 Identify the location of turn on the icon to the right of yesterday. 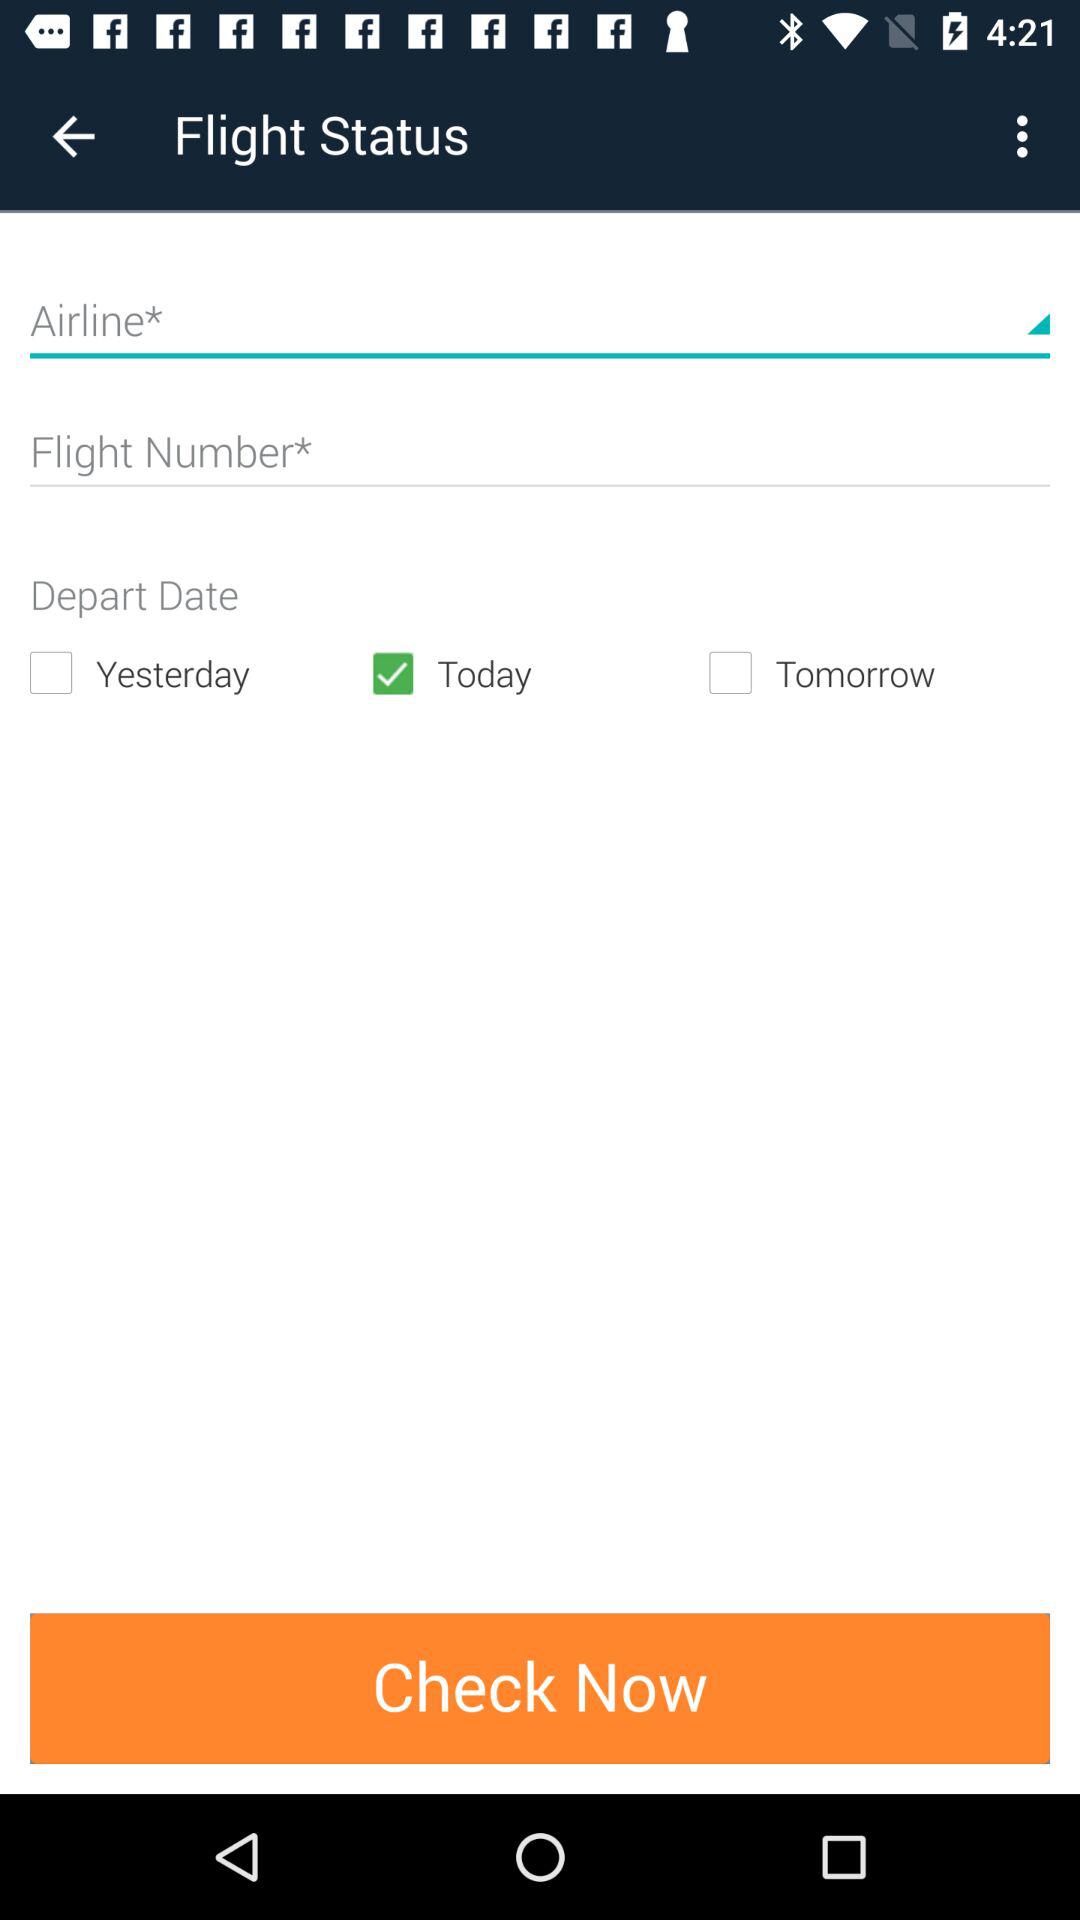
(539, 672).